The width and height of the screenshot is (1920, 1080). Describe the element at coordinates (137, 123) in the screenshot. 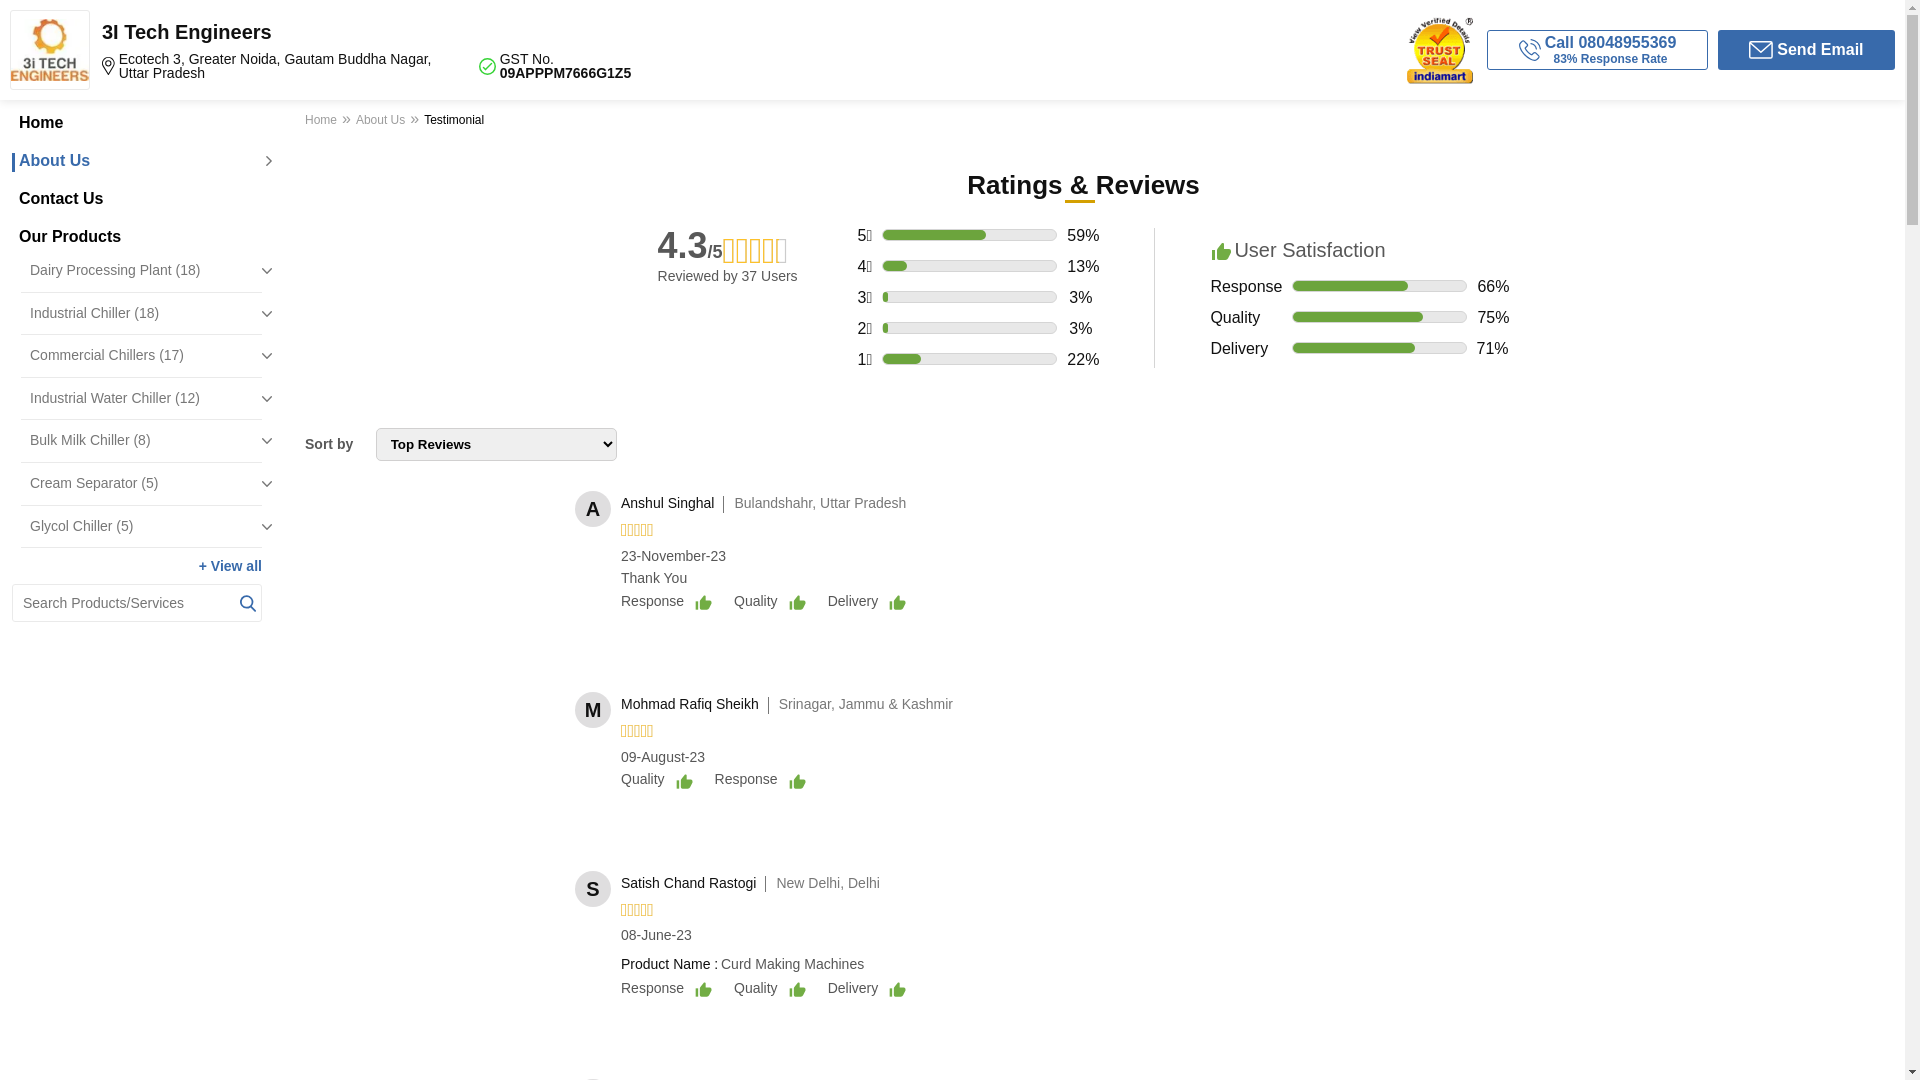

I see `Home` at that location.